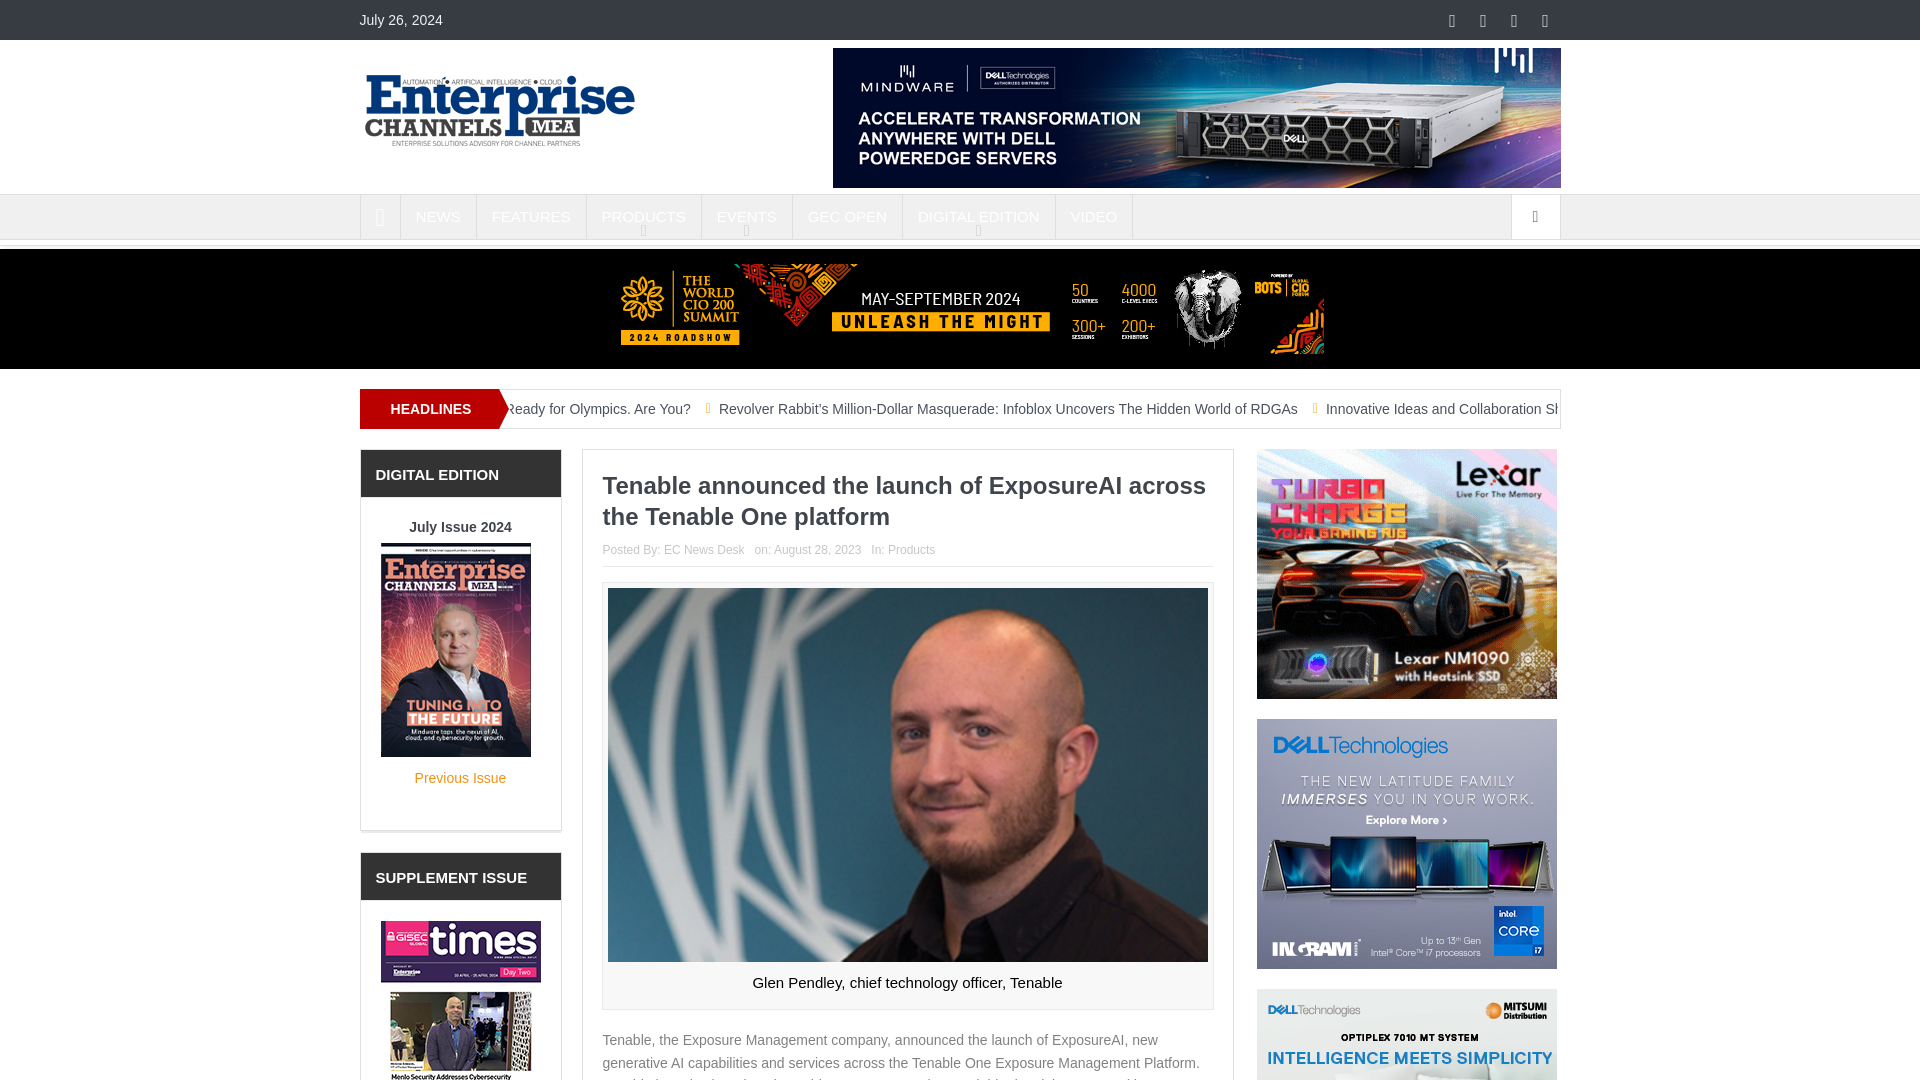 The height and width of the screenshot is (1080, 1920). What do you see at coordinates (644, 216) in the screenshot?
I see `PRODUCTS` at bounding box center [644, 216].